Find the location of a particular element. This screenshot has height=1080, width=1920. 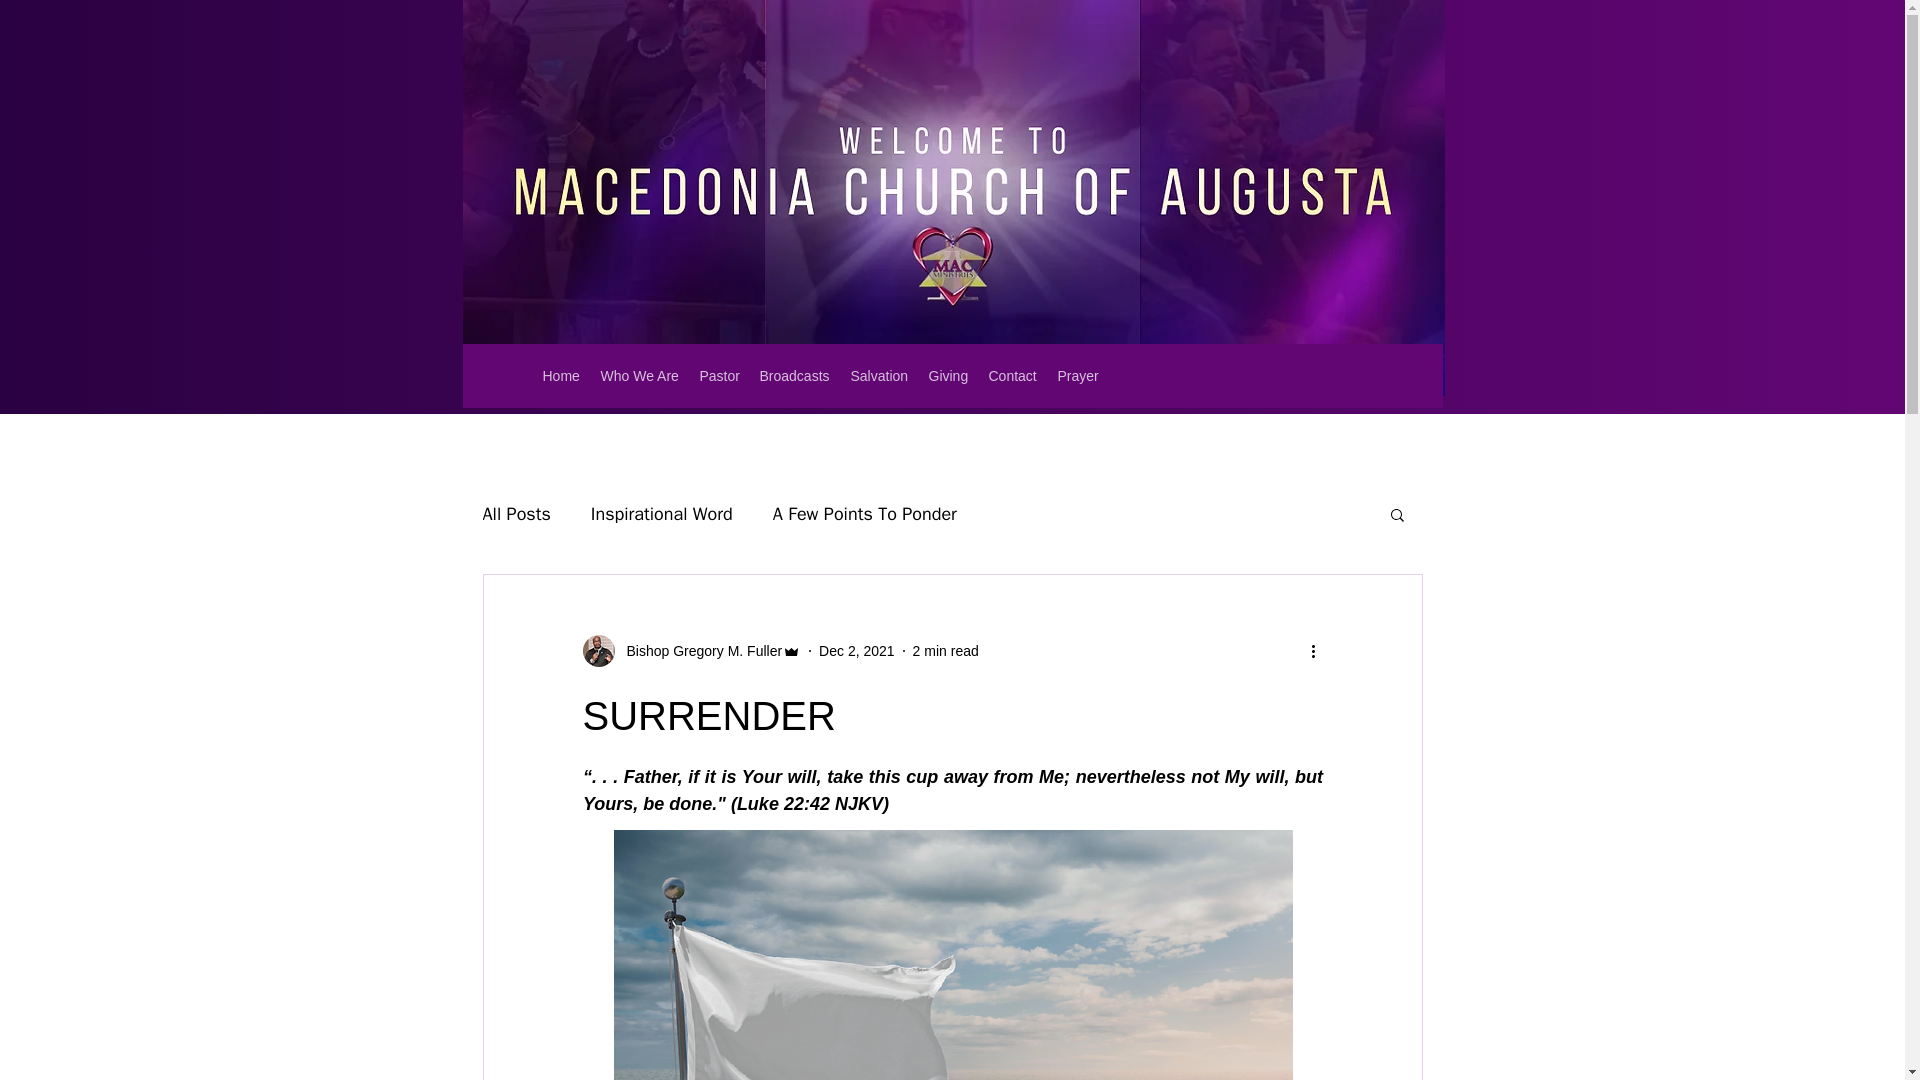

2 min read is located at coordinates (946, 649).